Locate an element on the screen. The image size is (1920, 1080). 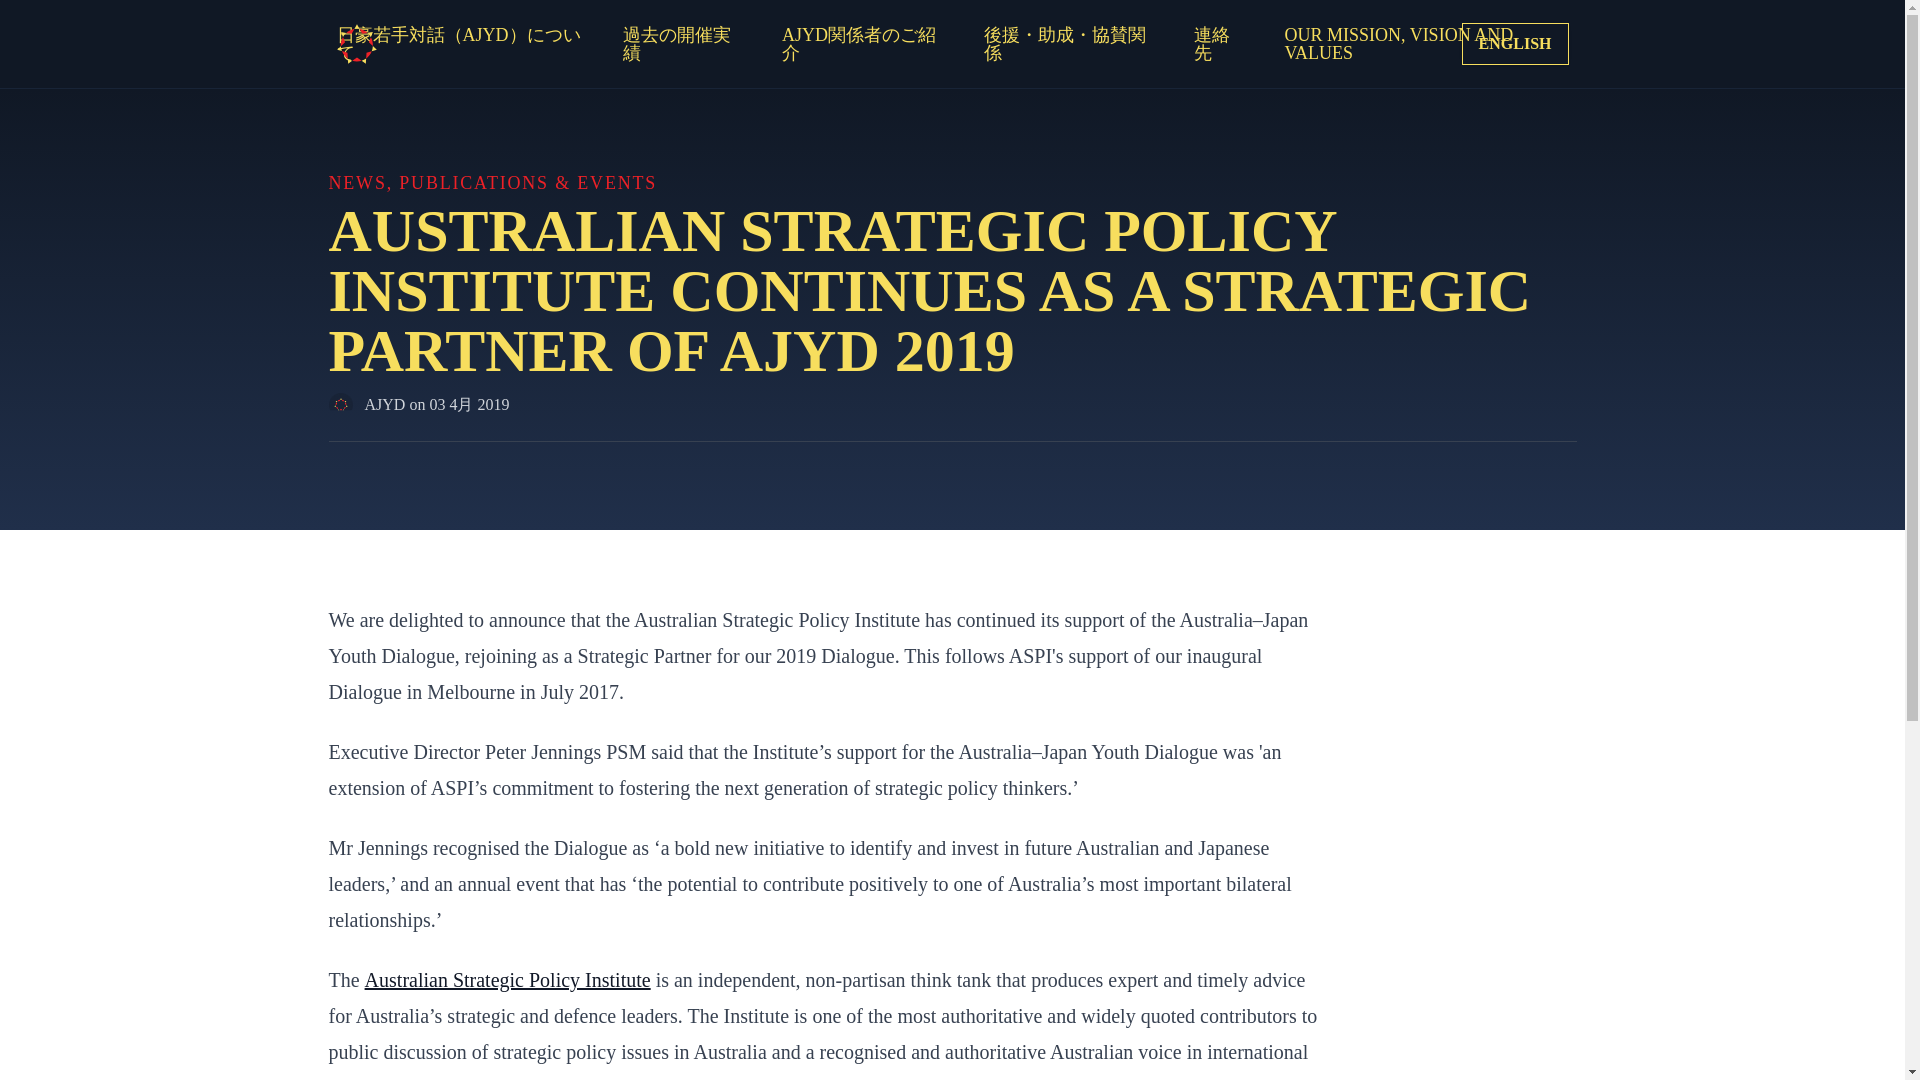
Australia-Japan Youth Dialogue is located at coordinates (356, 43).